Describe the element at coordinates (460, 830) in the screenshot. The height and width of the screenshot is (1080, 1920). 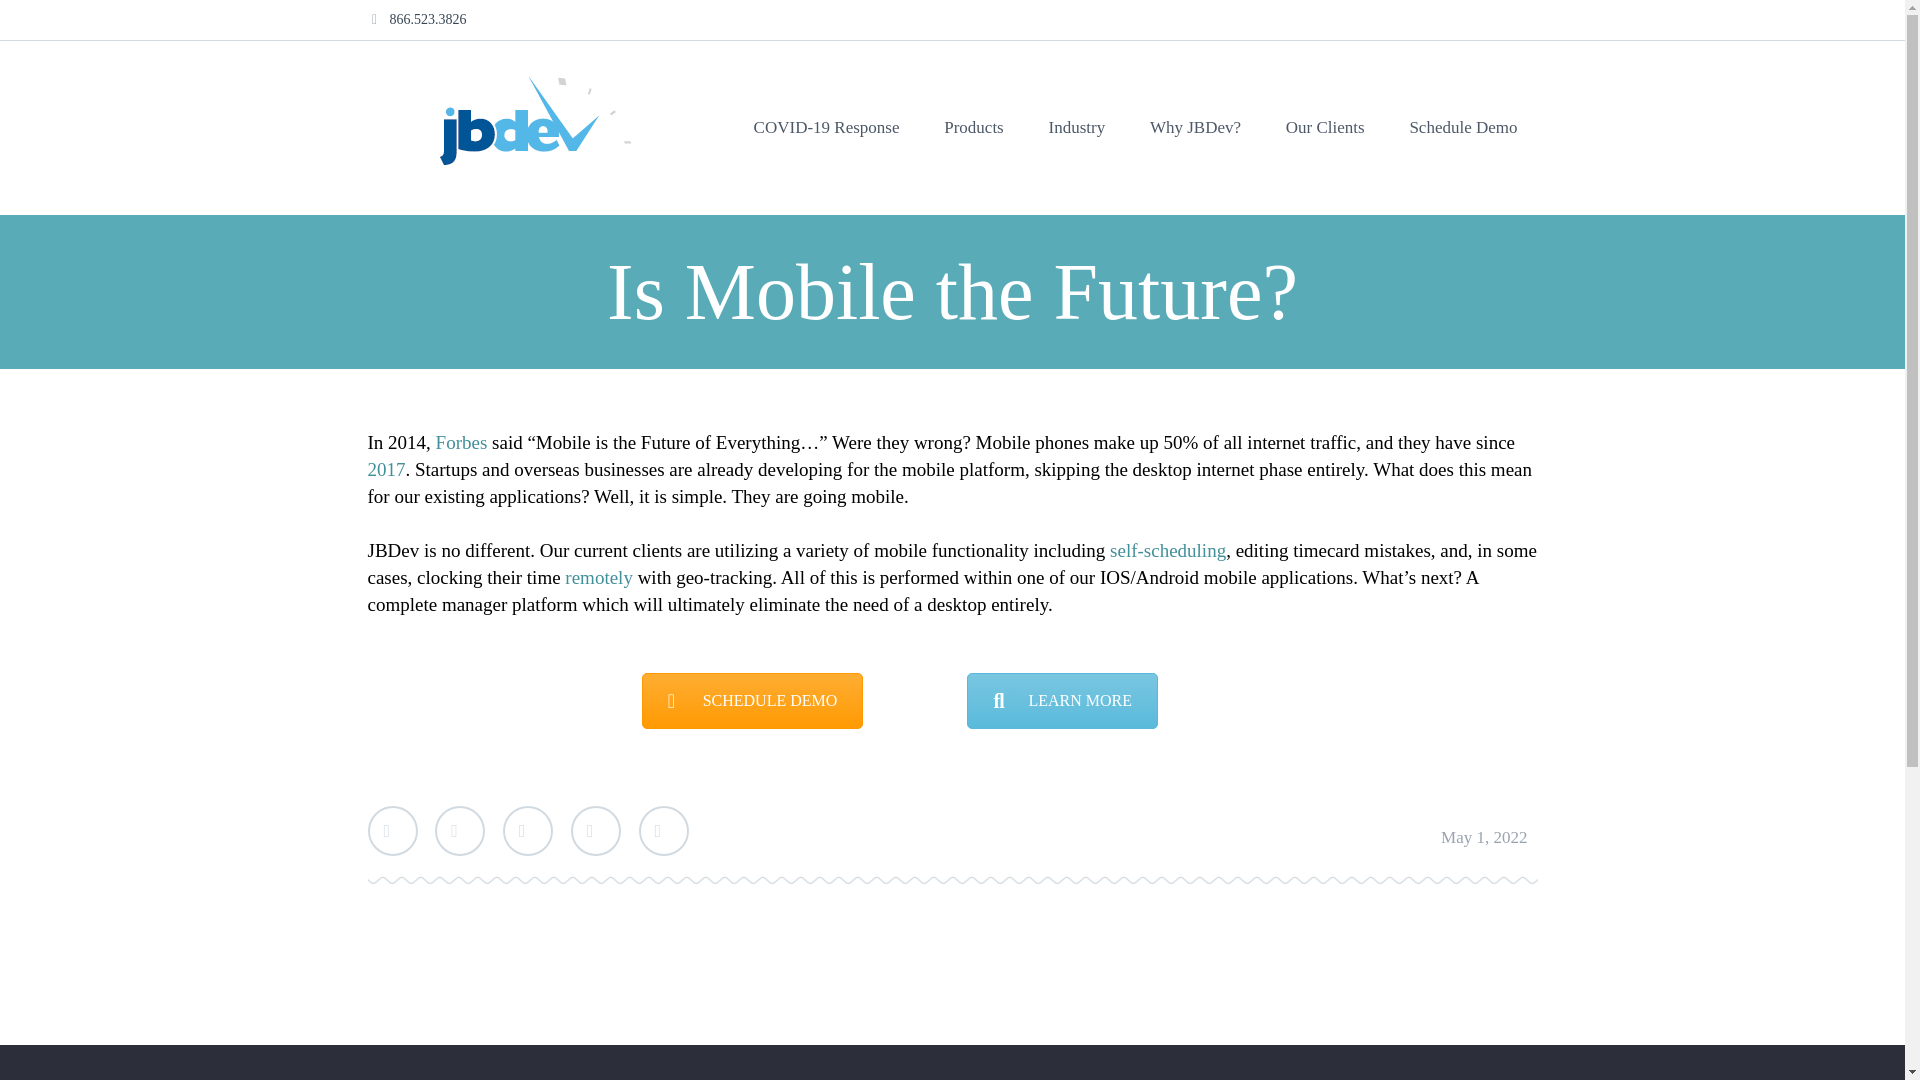
I see `Facebook` at that location.